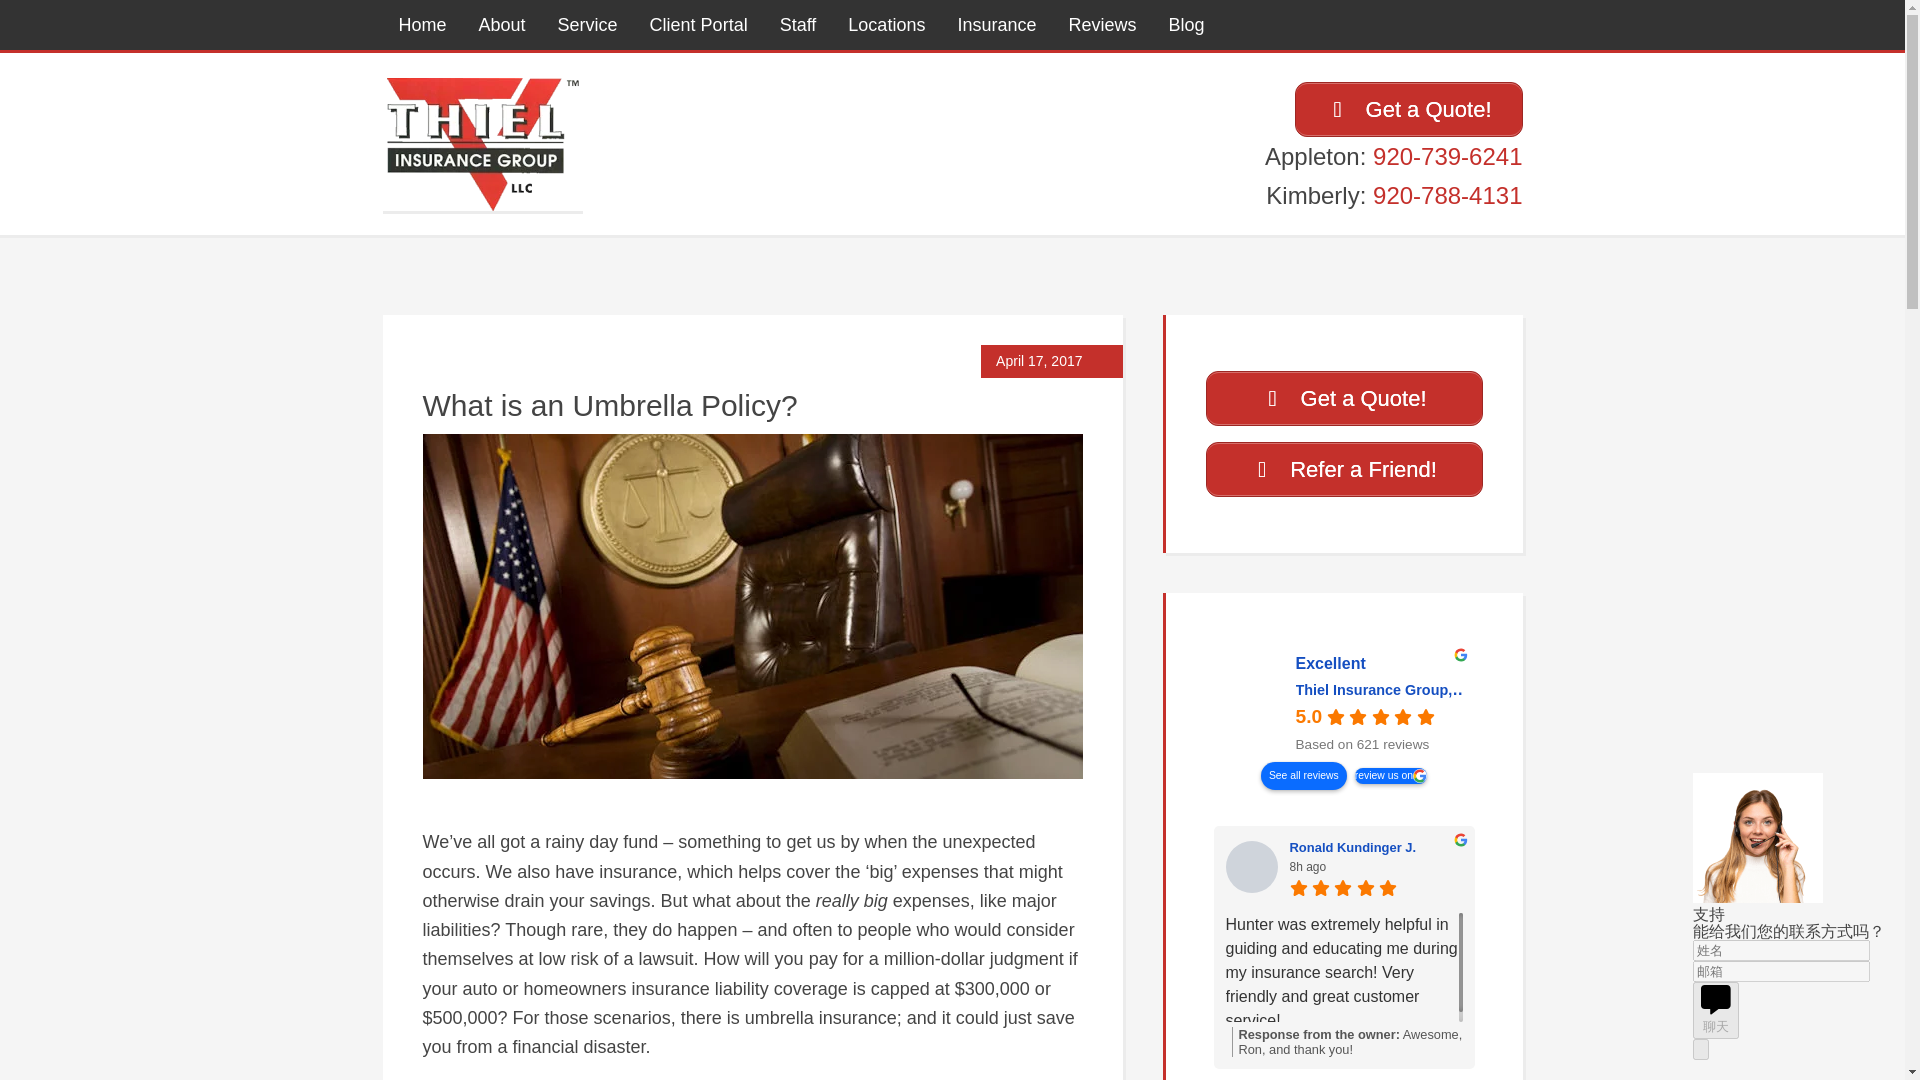 The width and height of the screenshot is (1920, 1080). I want to click on Blog, so click(1186, 24).